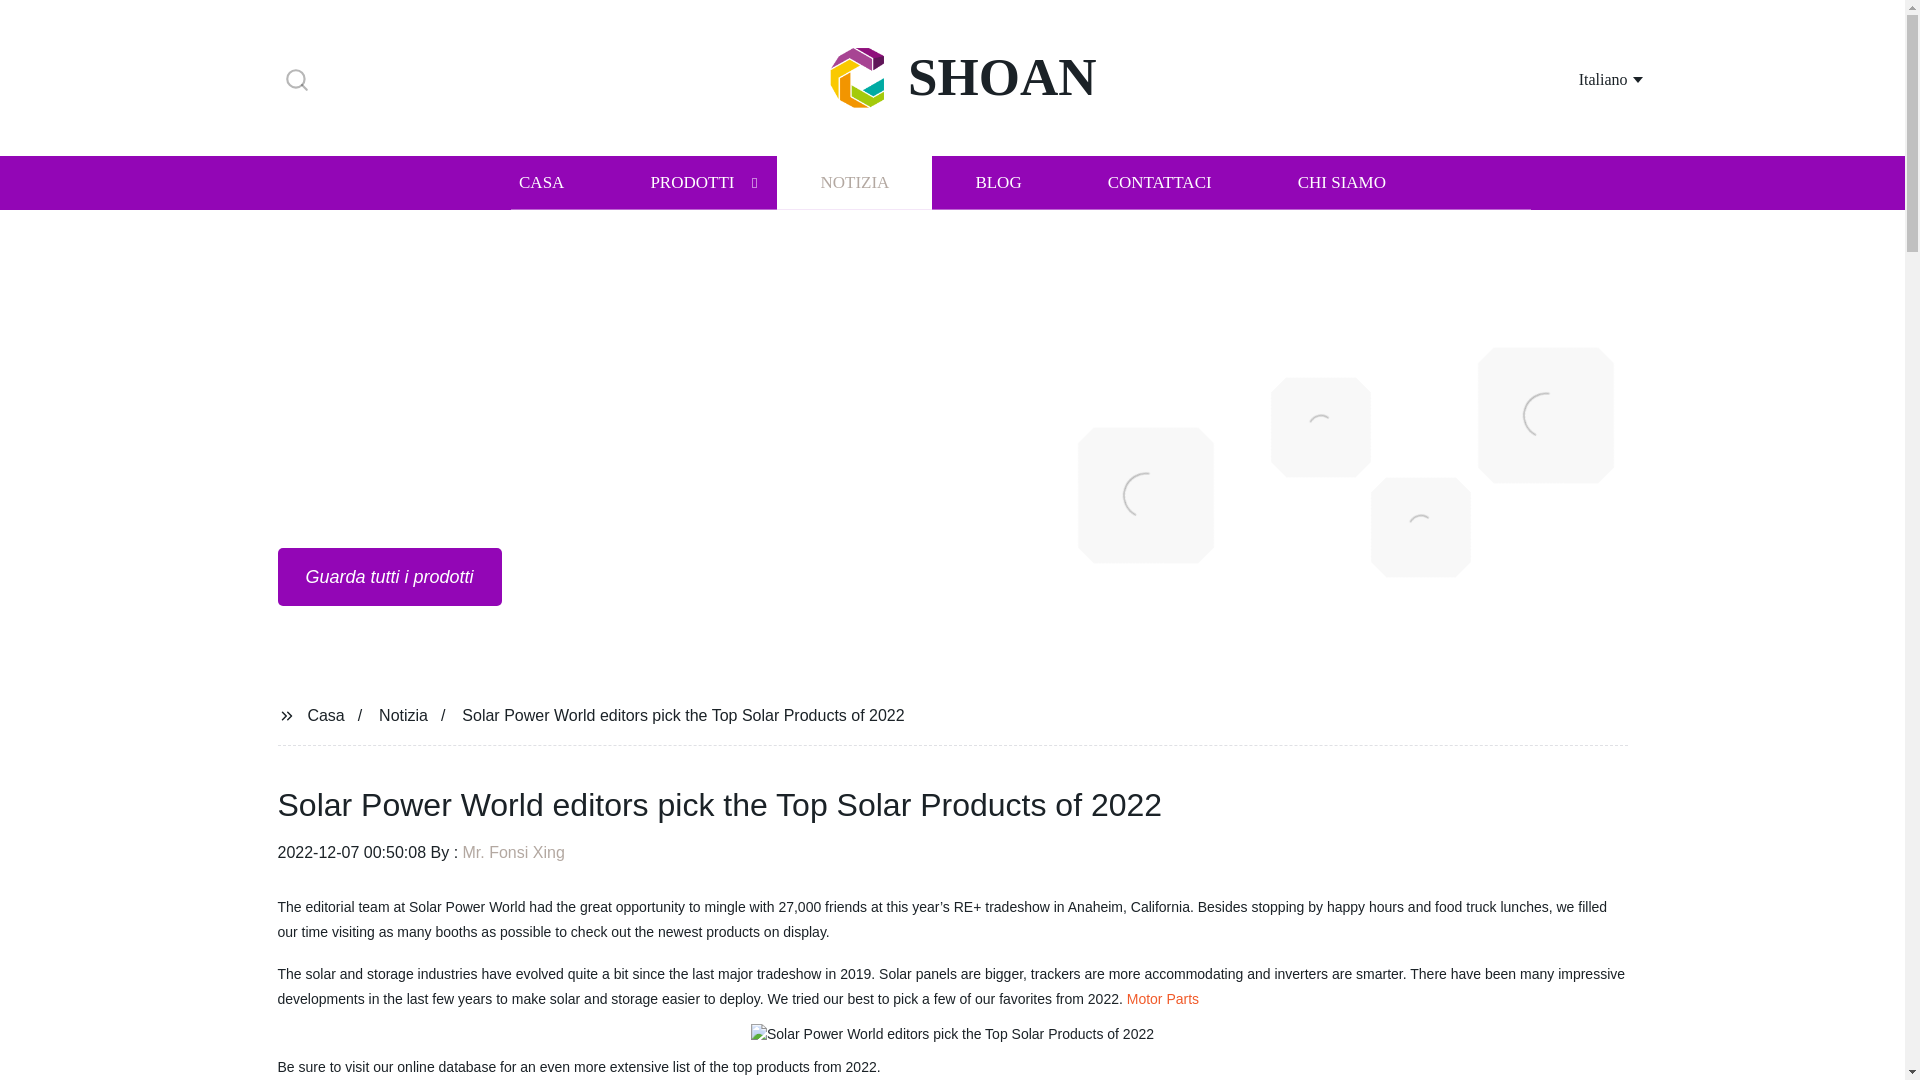  I want to click on CASA, so click(541, 182).